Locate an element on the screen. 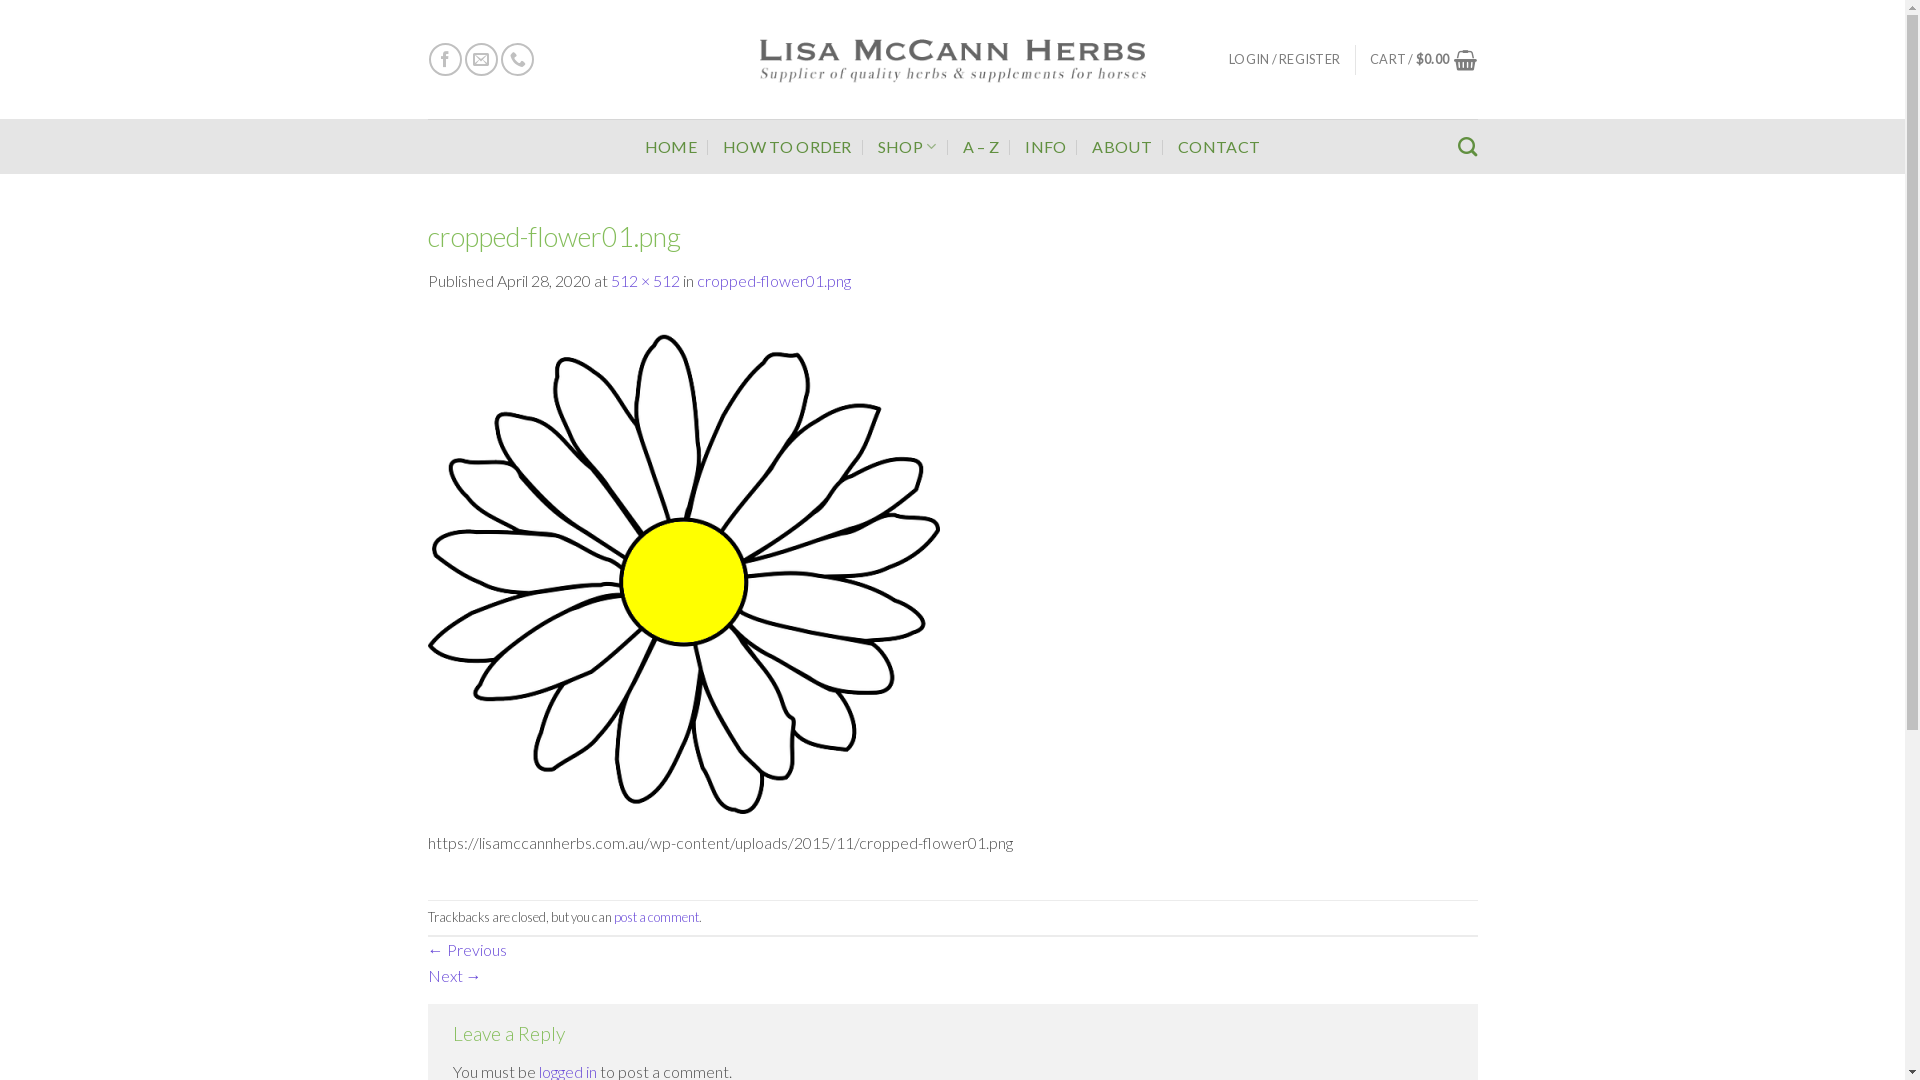 The image size is (1920, 1080). INFO is located at coordinates (1046, 146).